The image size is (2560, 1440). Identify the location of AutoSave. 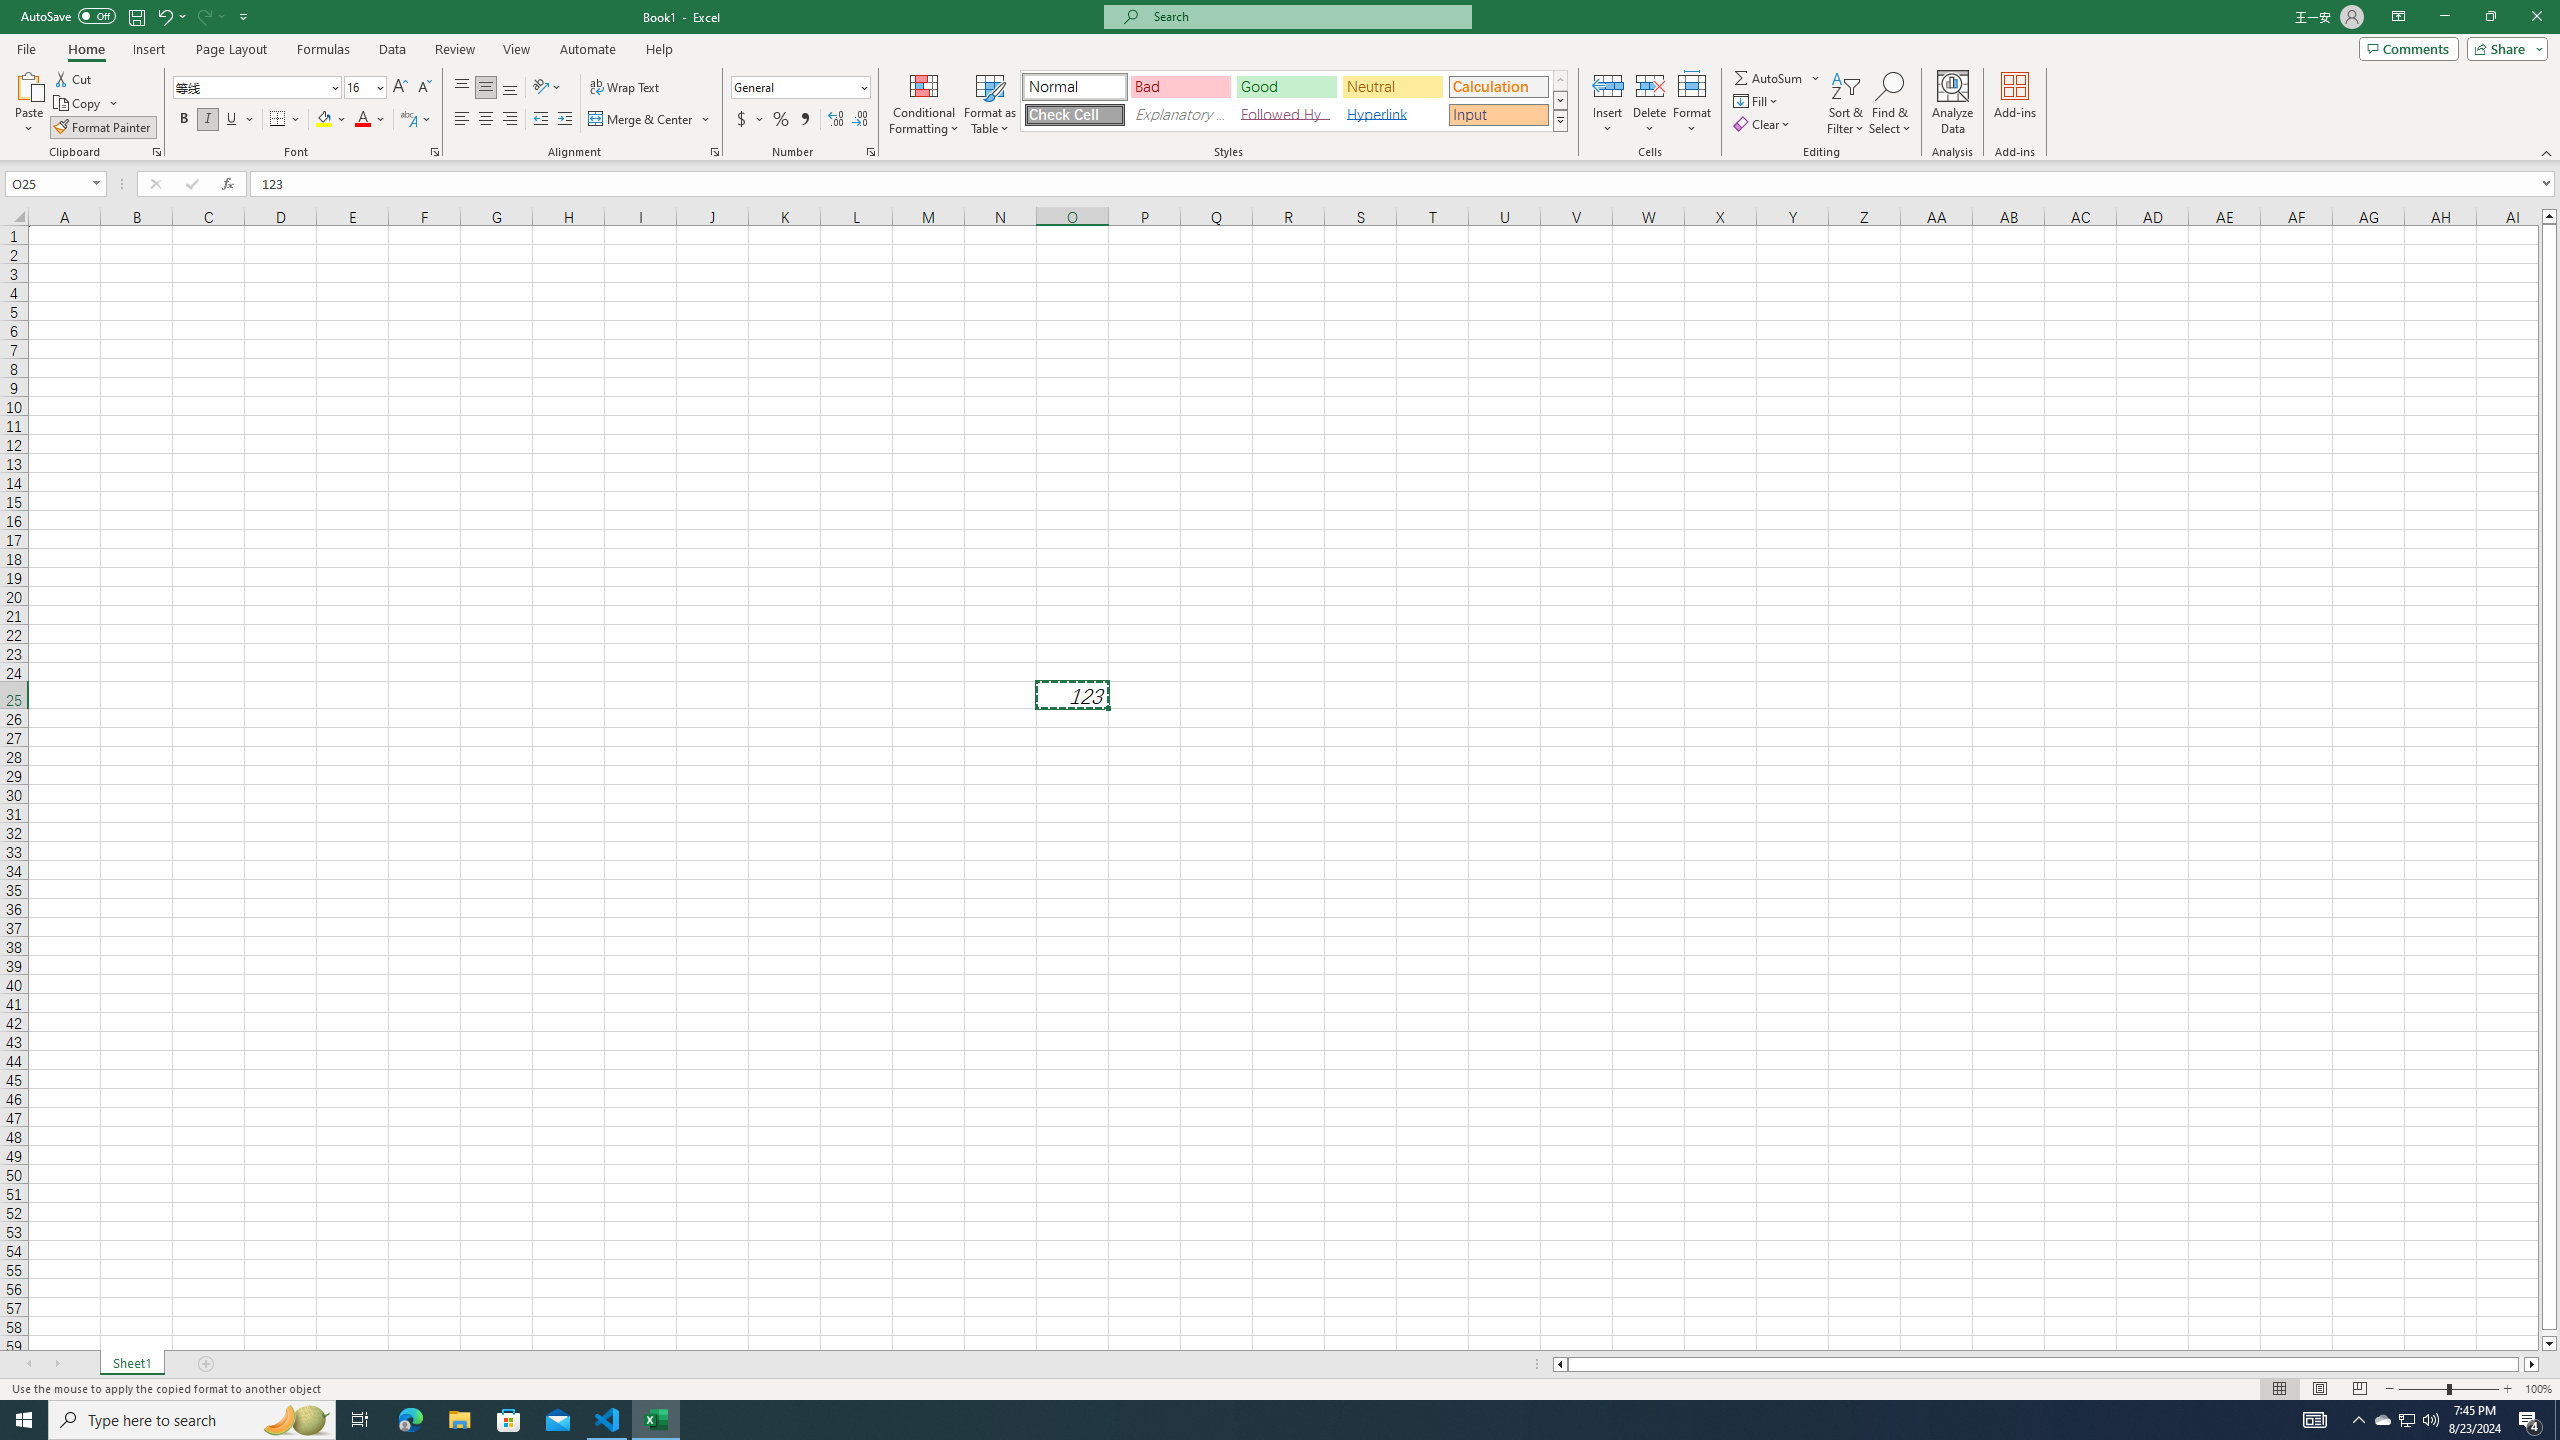
(68, 16).